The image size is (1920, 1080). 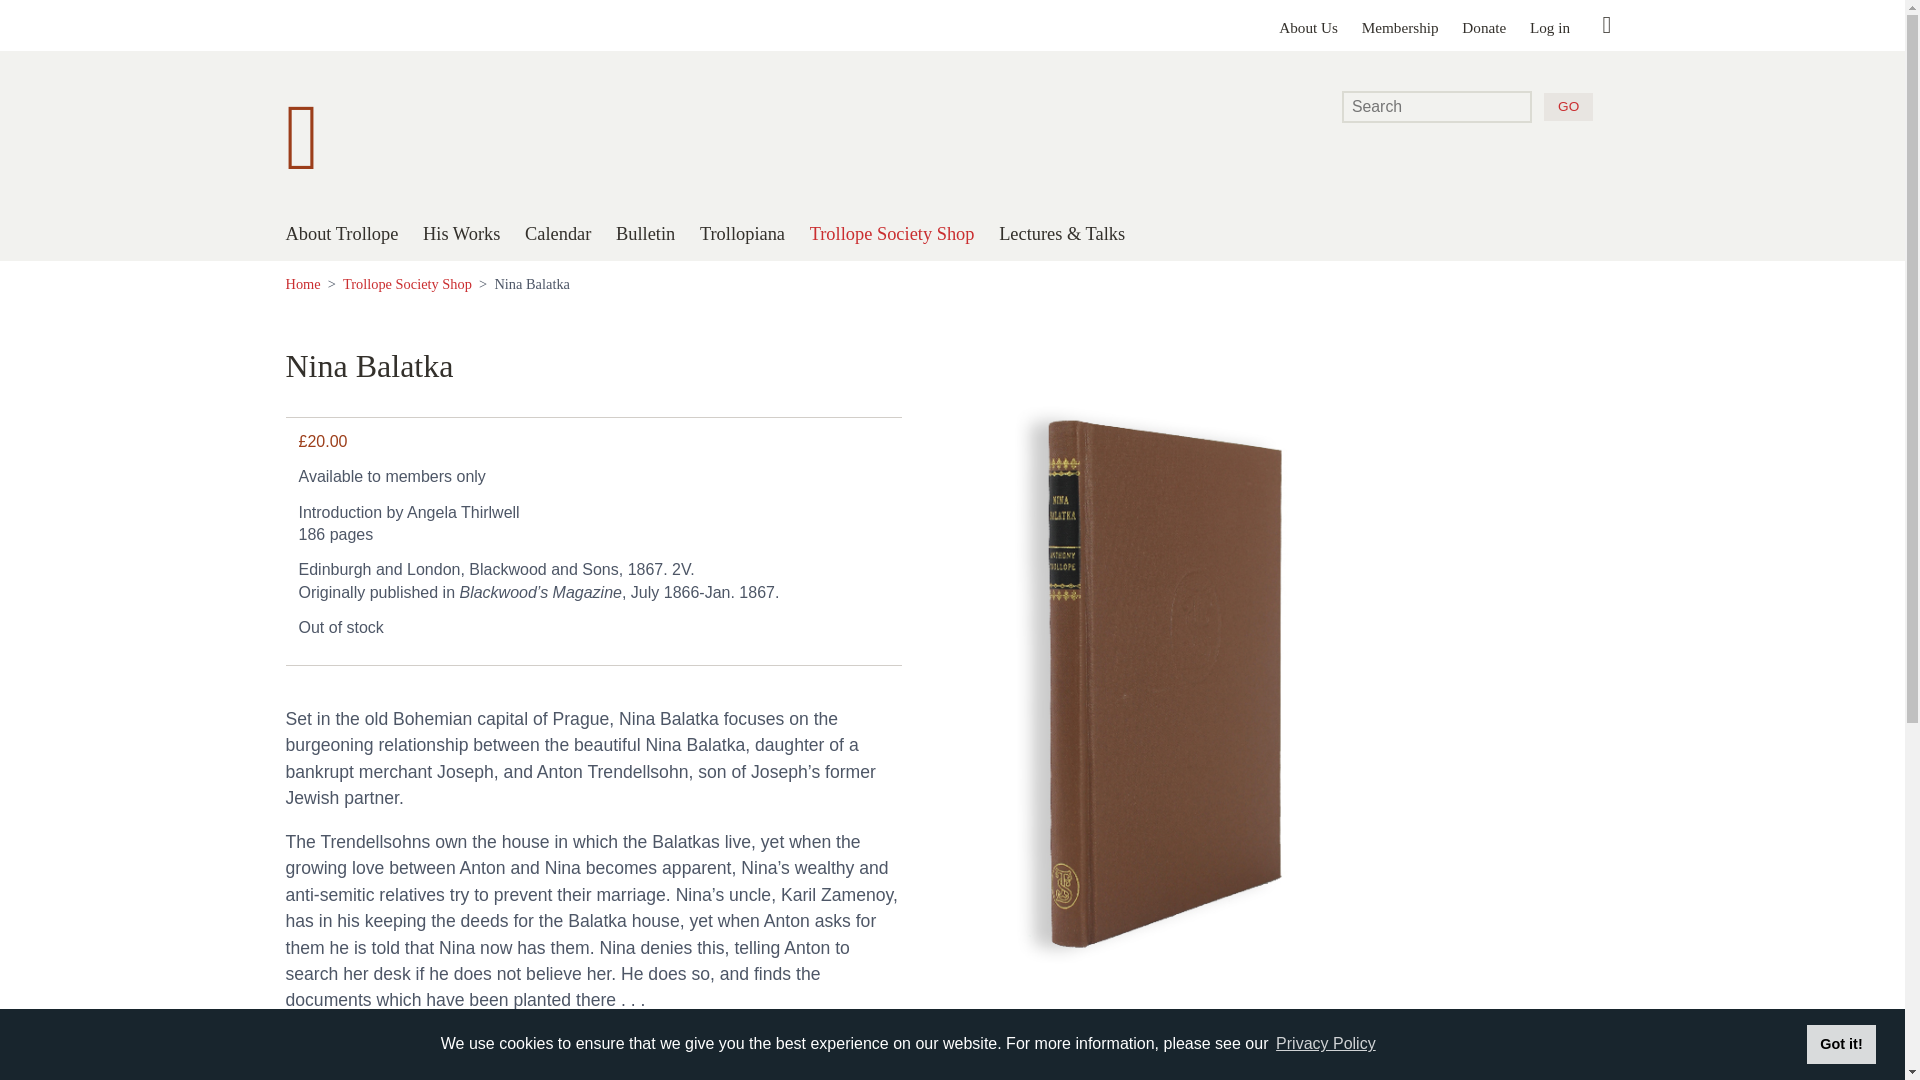 What do you see at coordinates (1567, 107) in the screenshot?
I see `Go` at bounding box center [1567, 107].